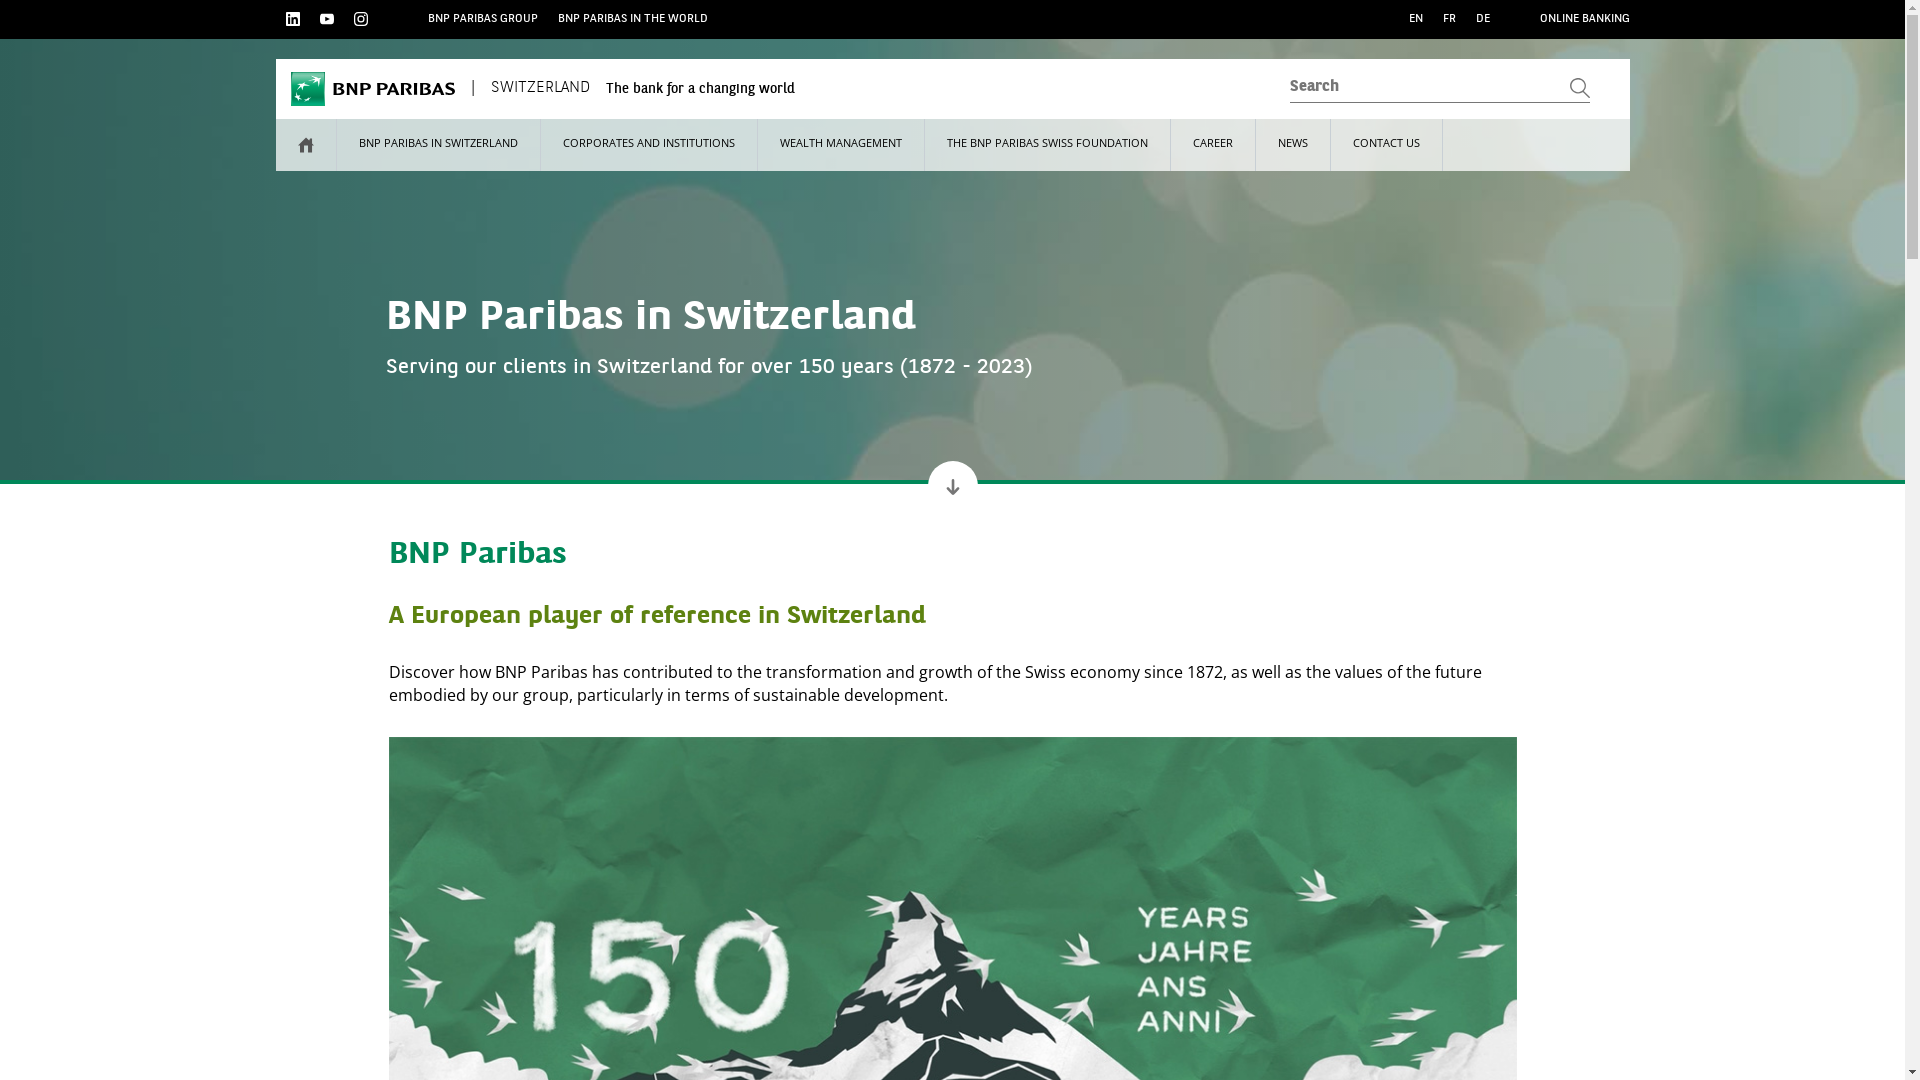 The width and height of the screenshot is (1920, 1080). I want to click on BNP Paribas, so click(372, 89).